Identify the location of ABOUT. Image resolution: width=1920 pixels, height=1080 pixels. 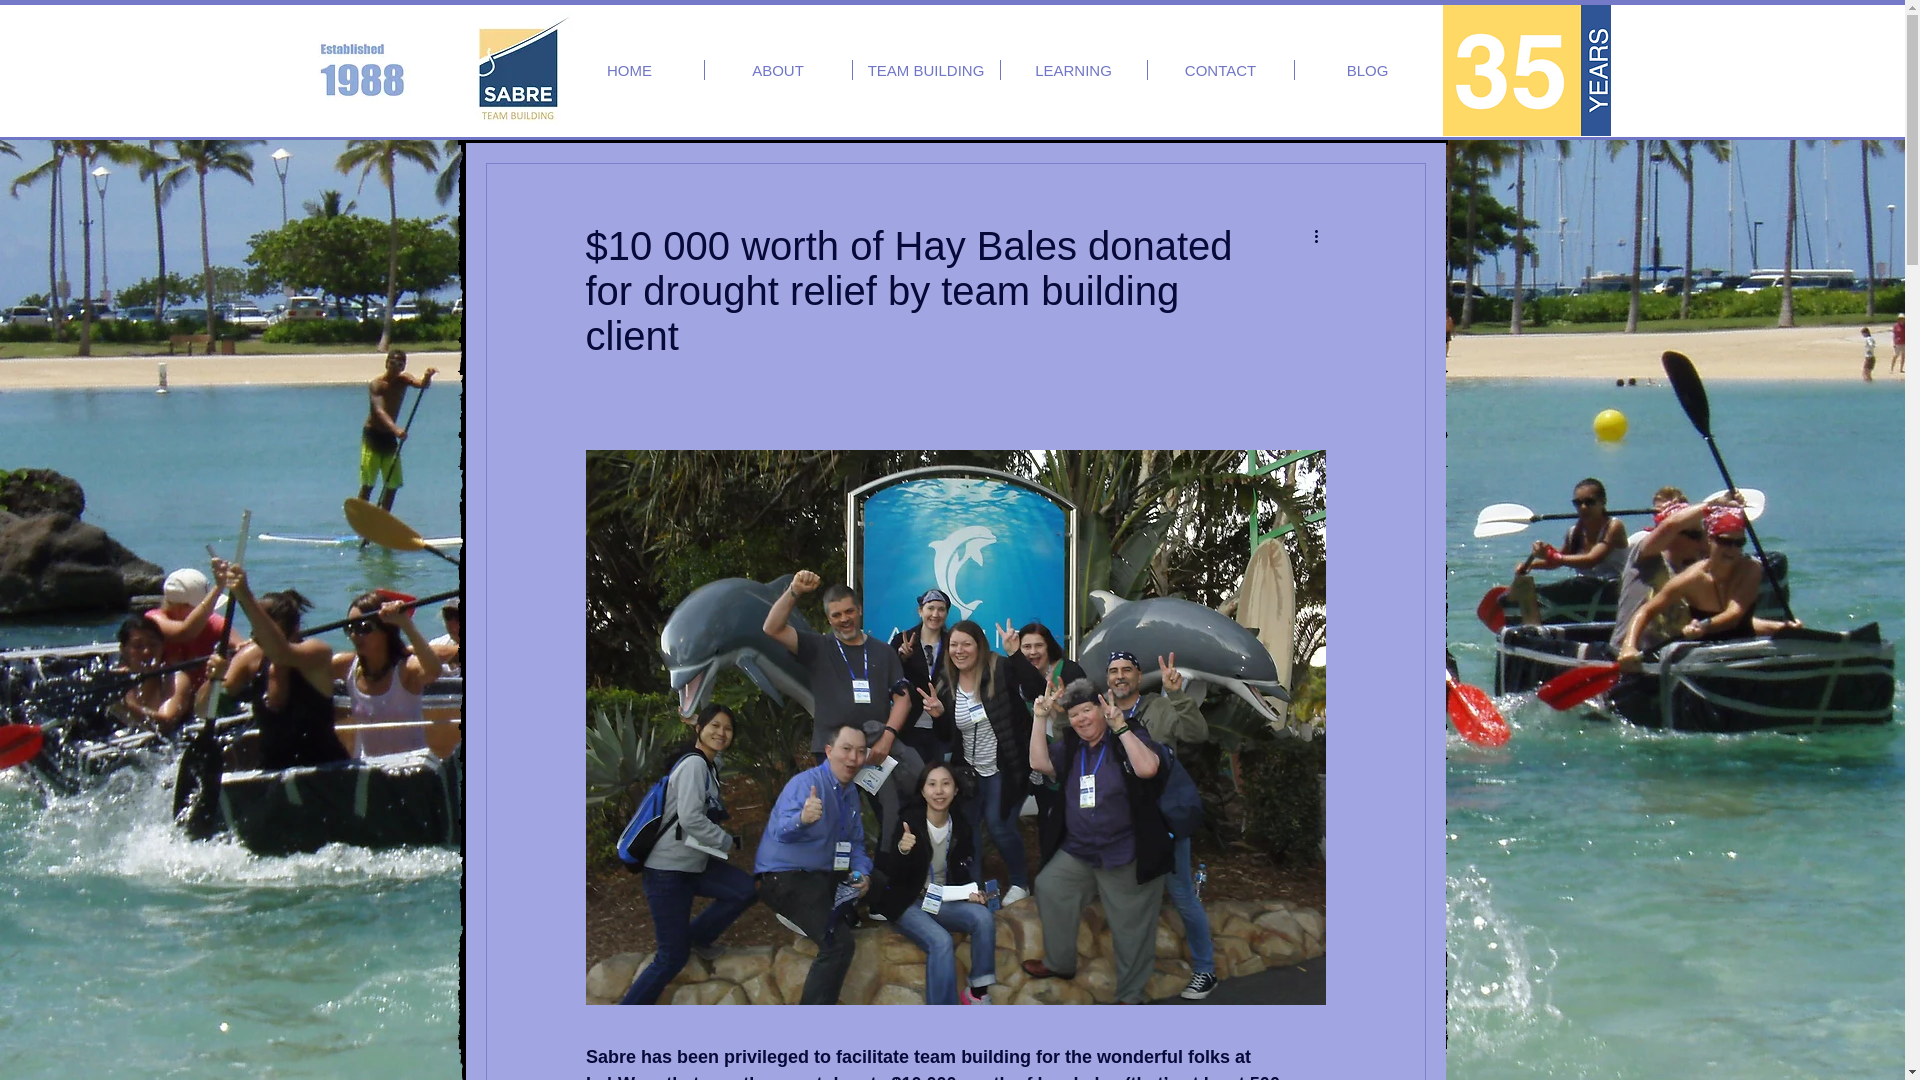
(777, 70).